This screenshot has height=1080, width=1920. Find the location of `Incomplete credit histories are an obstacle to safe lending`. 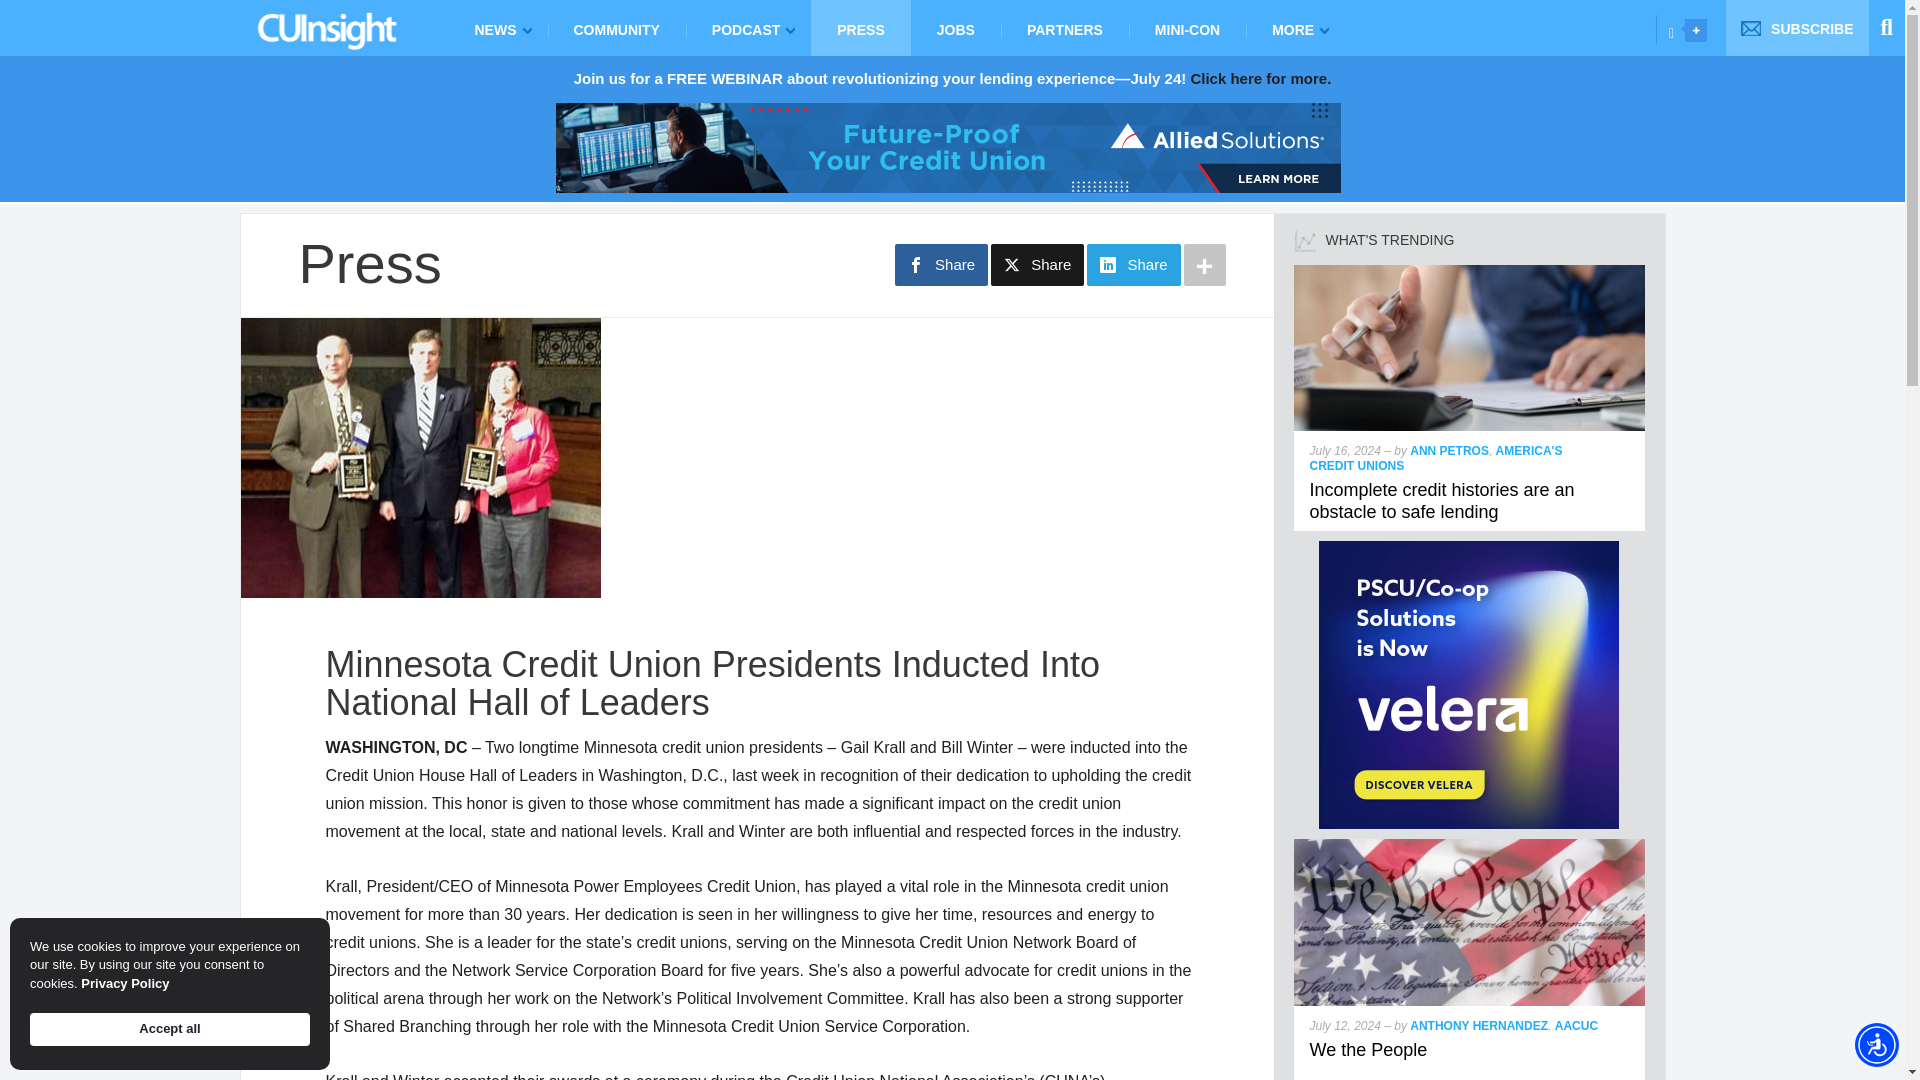

Incomplete credit histories are an obstacle to safe lending is located at coordinates (1470, 272).